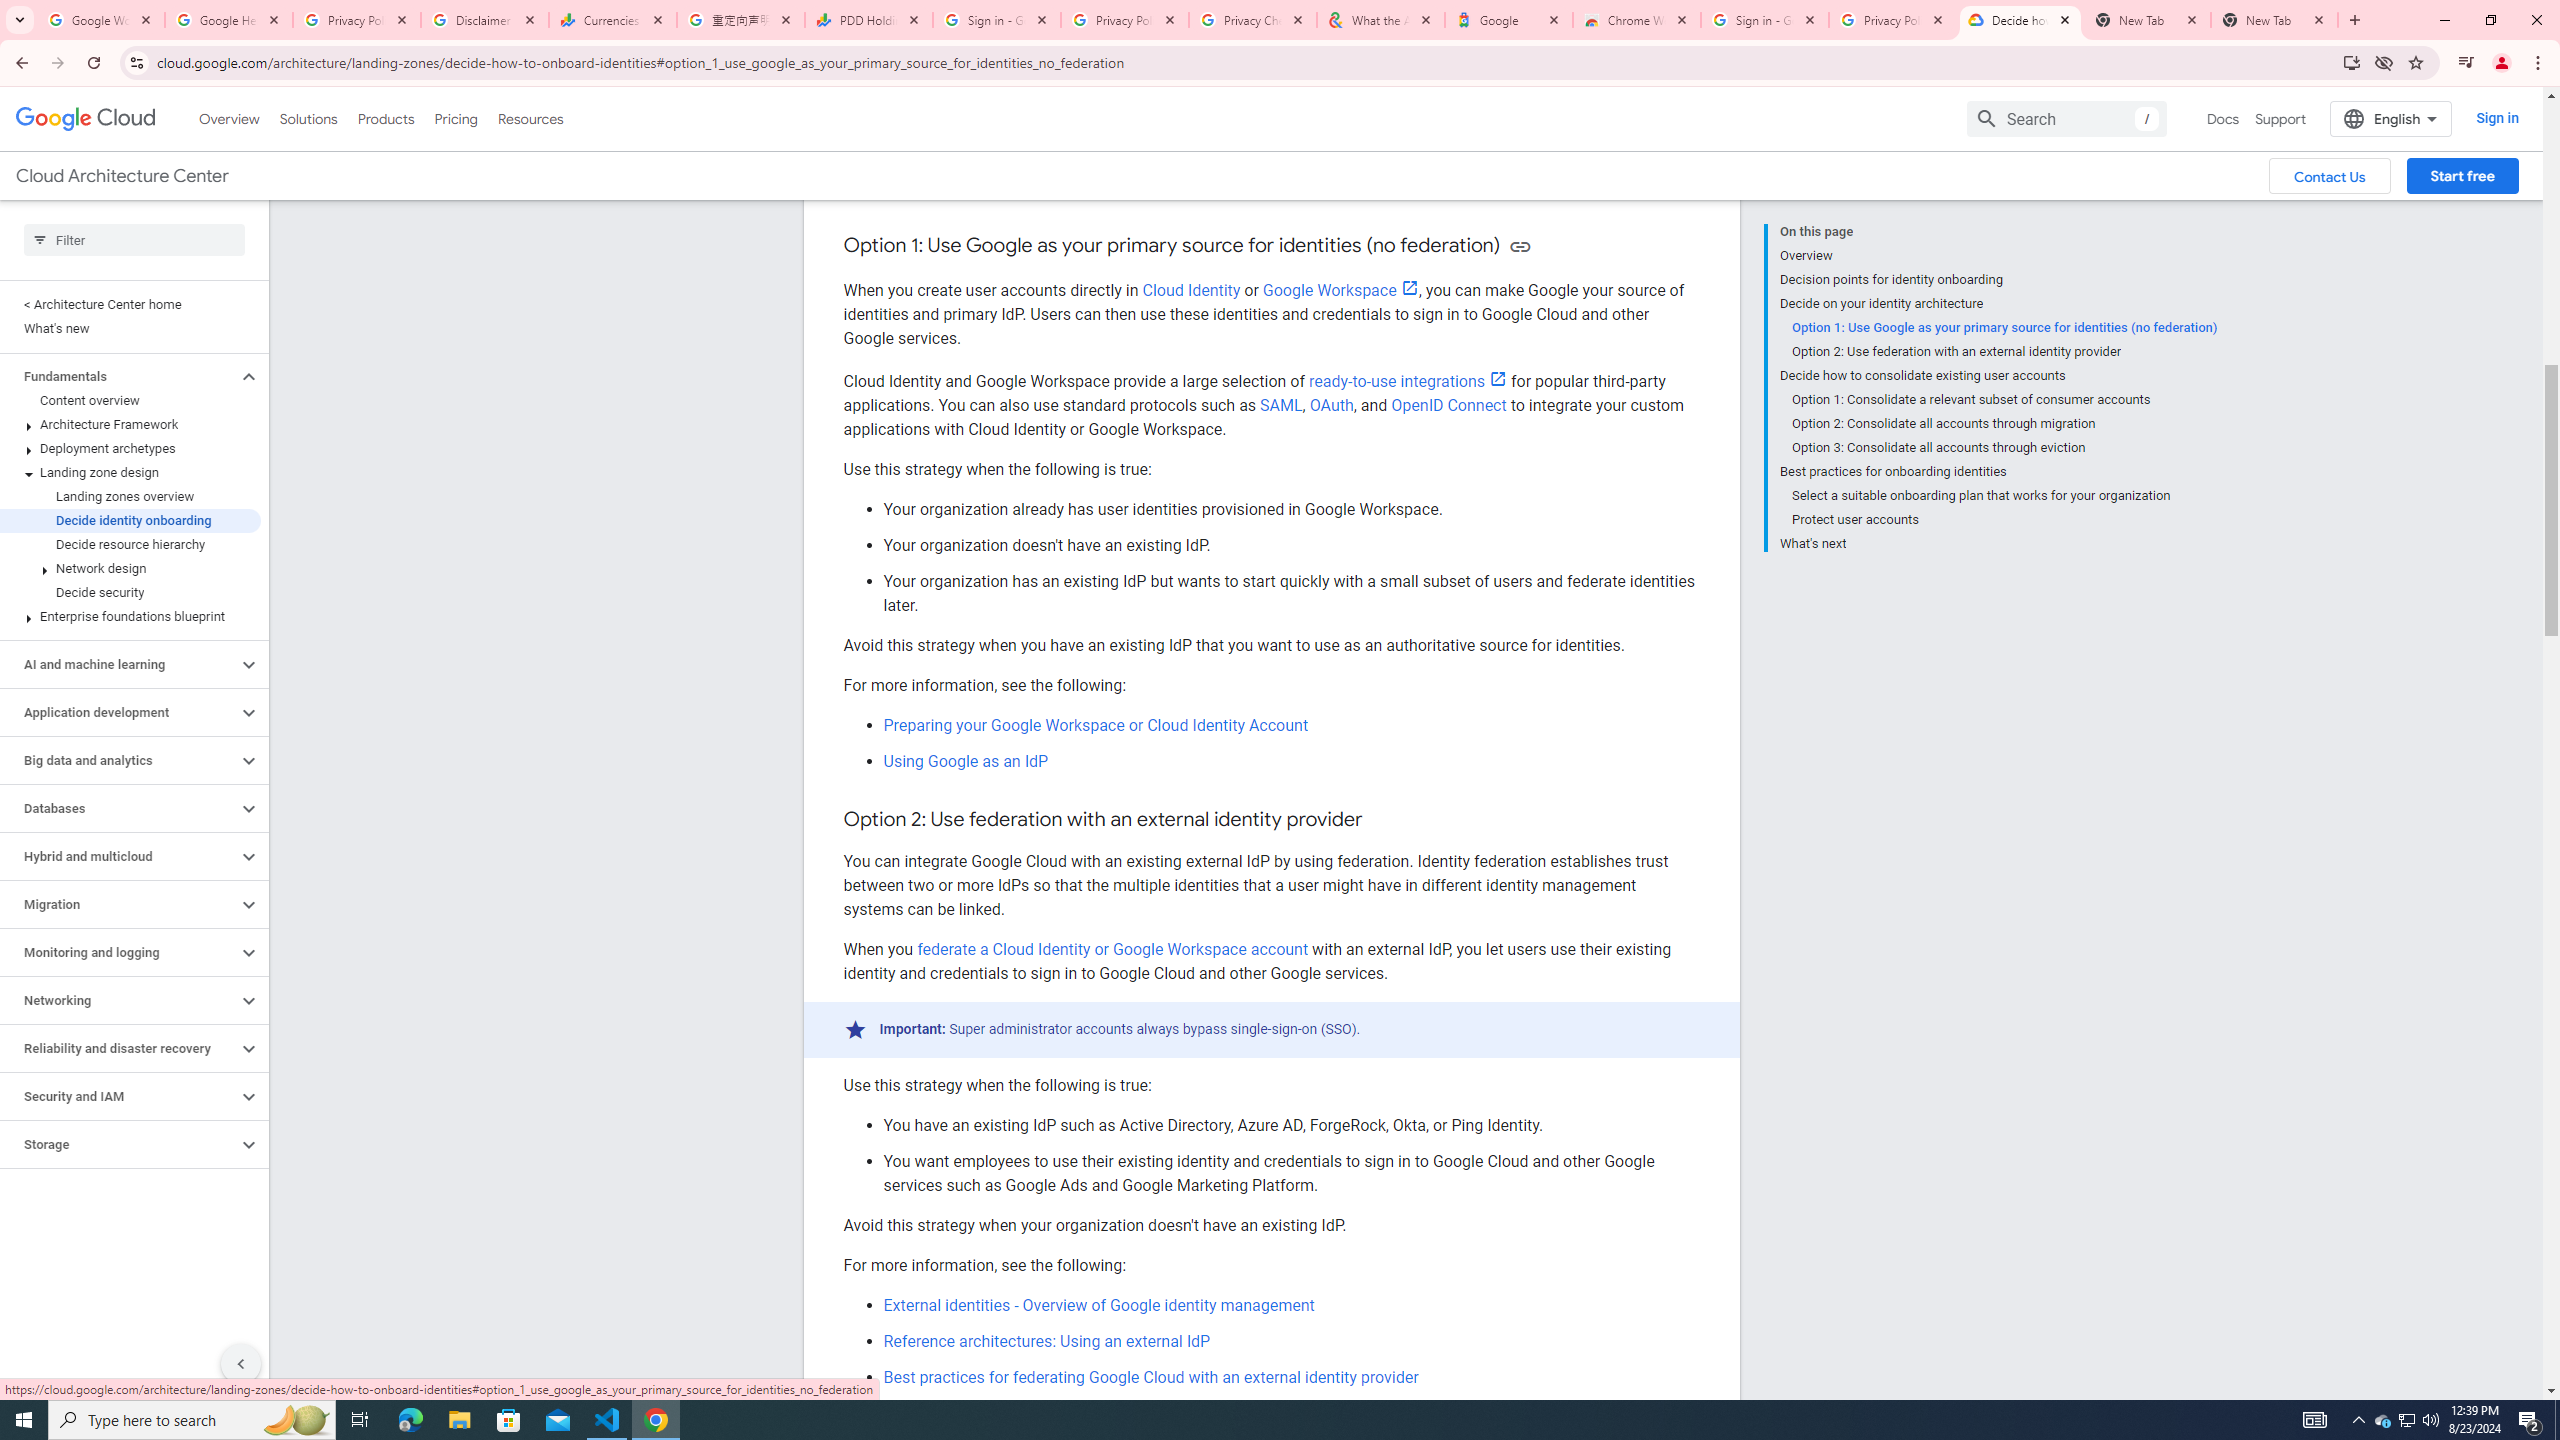 This screenshot has width=2560, height=1440. What do you see at coordinates (2462, 176) in the screenshot?
I see `Start free` at bounding box center [2462, 176].